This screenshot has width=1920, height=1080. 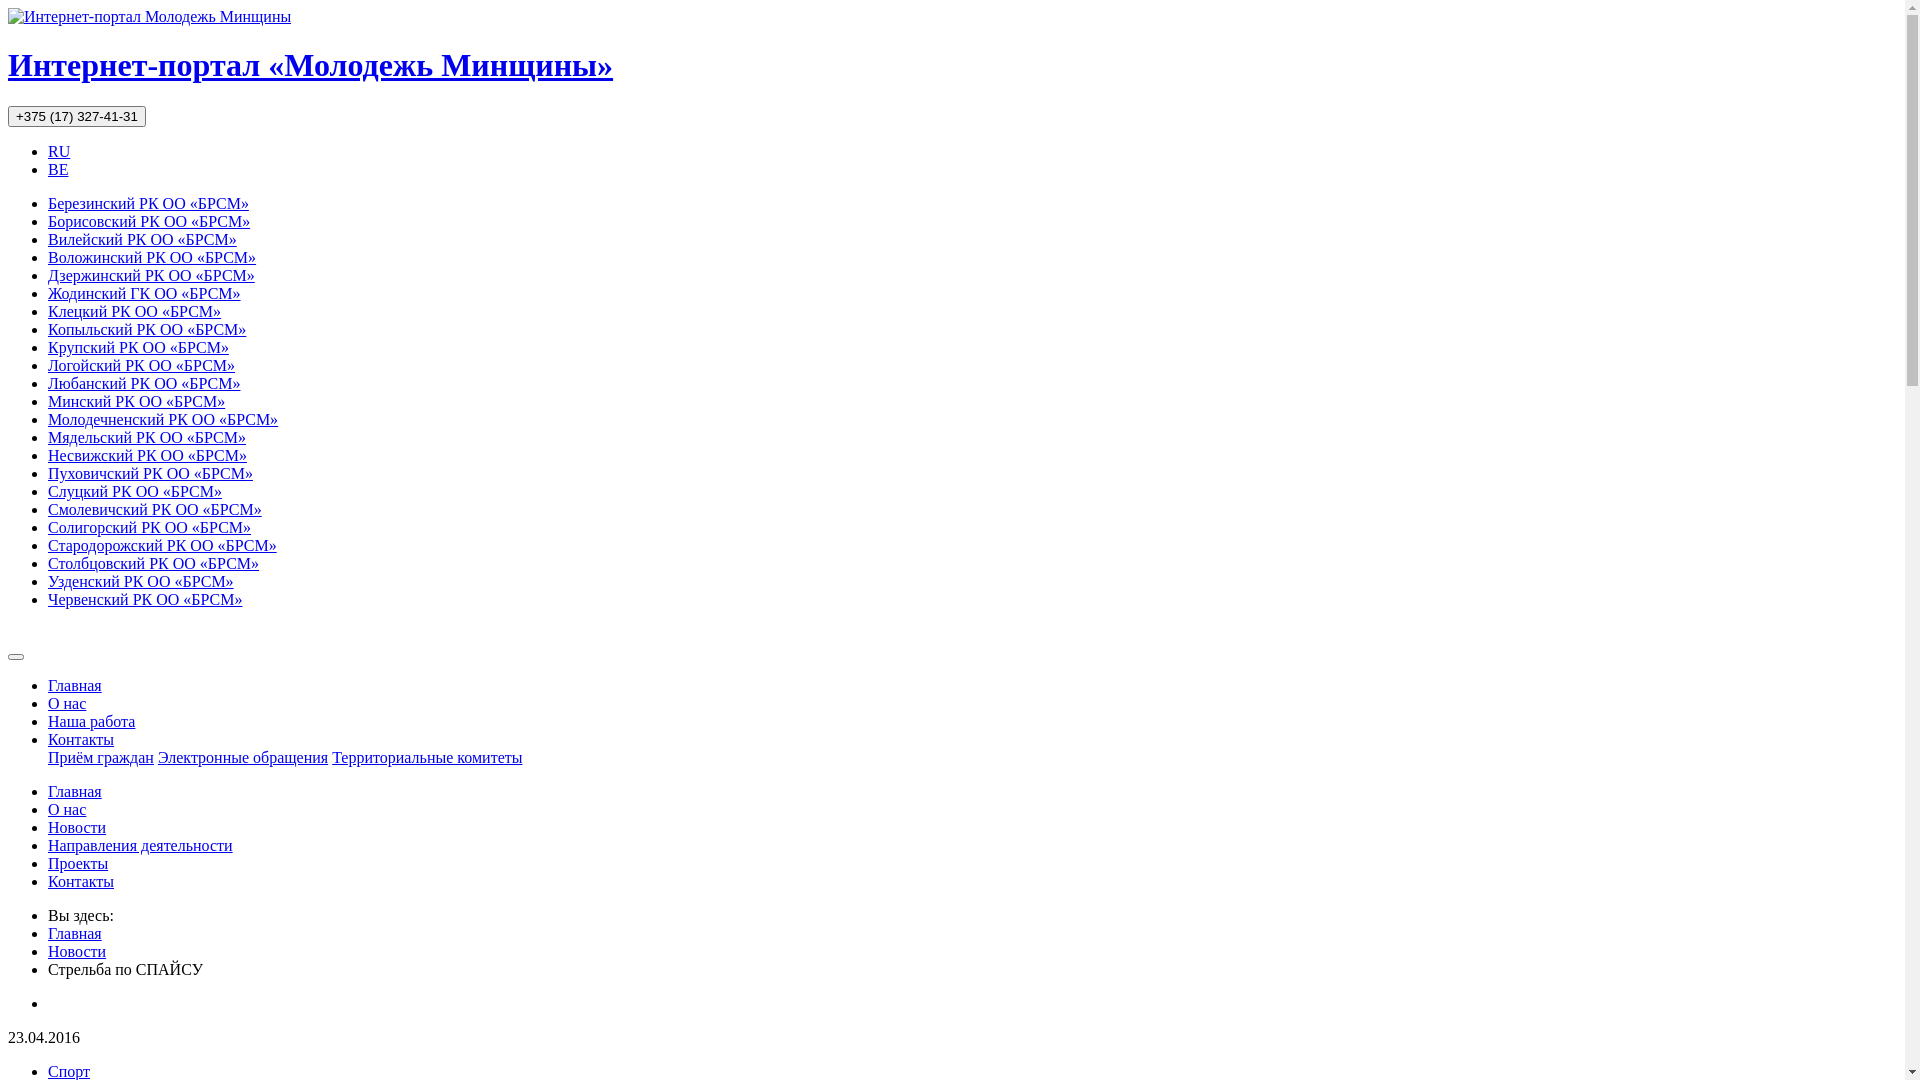 I want to click on +375 (17) 327-41-31, so click(x=77, y=116).